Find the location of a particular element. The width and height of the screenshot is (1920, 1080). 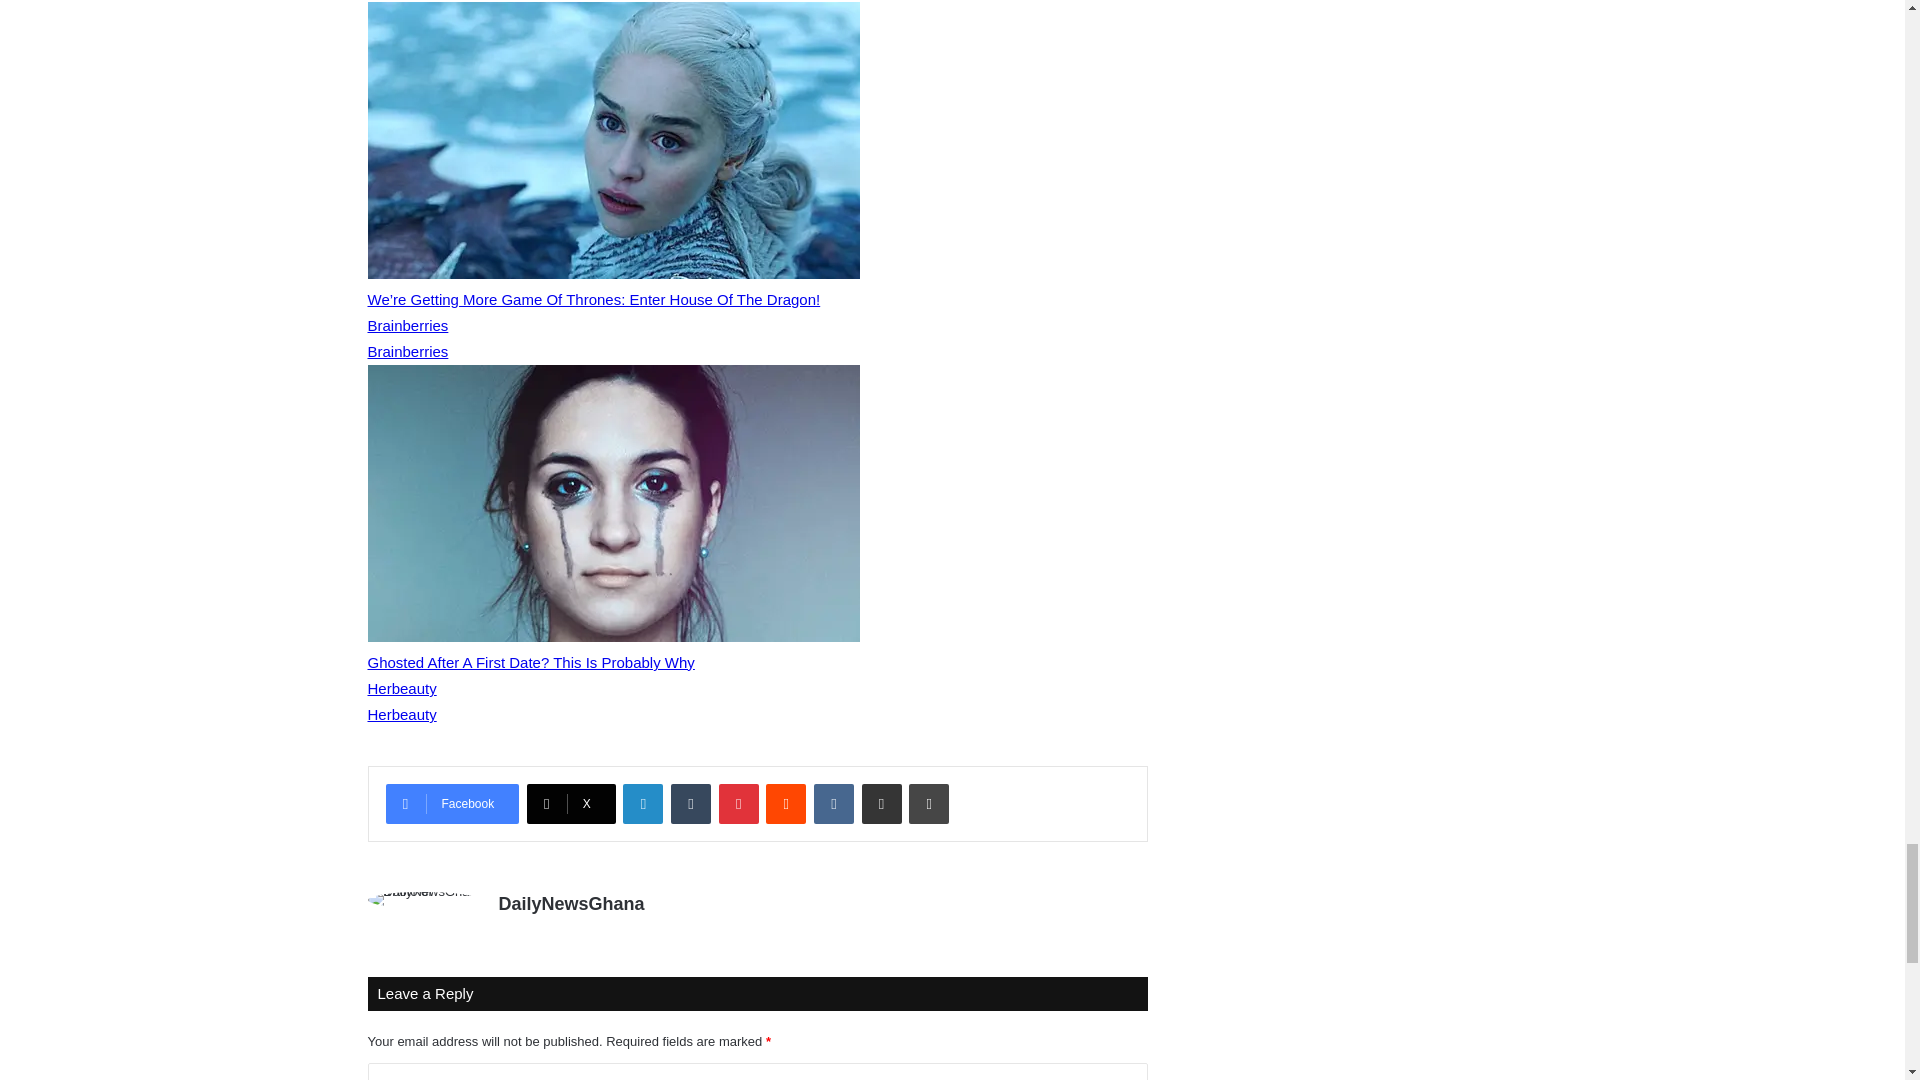

Print is located at coordinates (928, 804).